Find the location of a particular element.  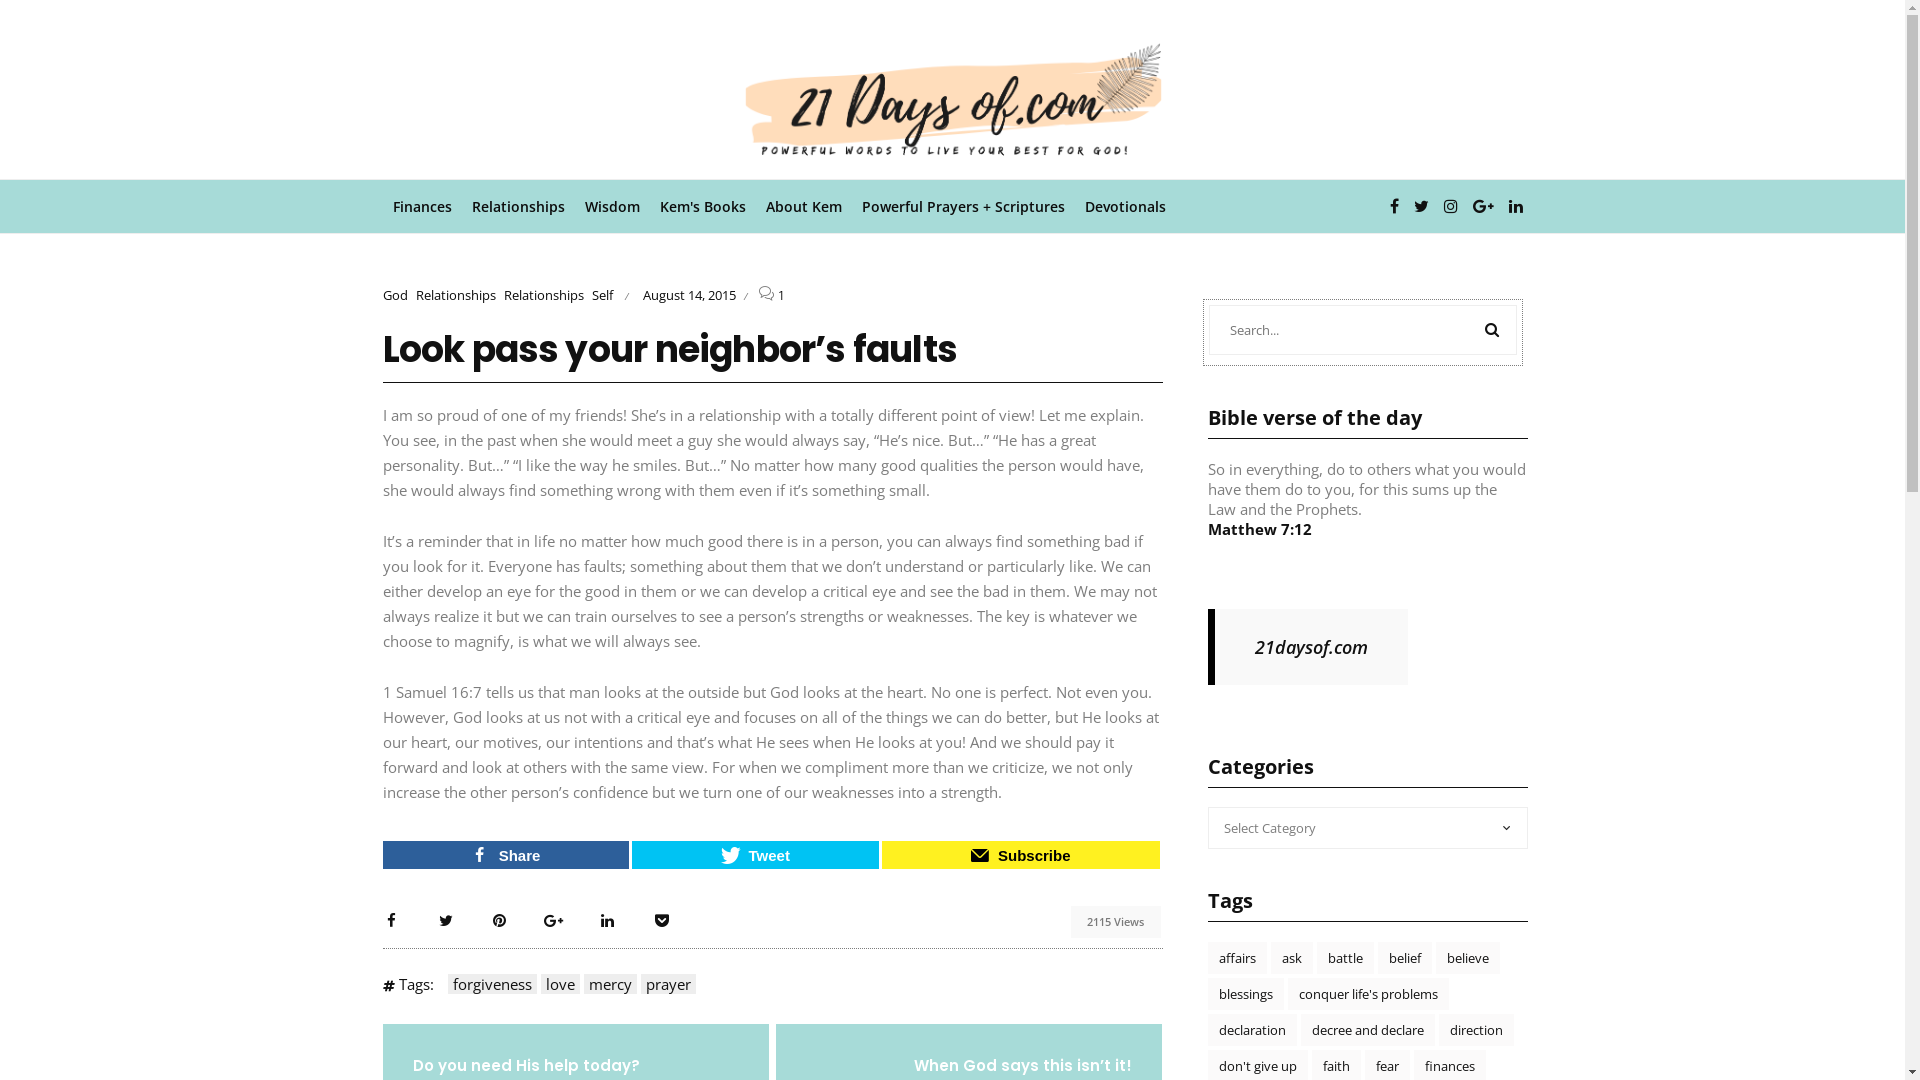

Relationships is located at coordinates (518, 206).